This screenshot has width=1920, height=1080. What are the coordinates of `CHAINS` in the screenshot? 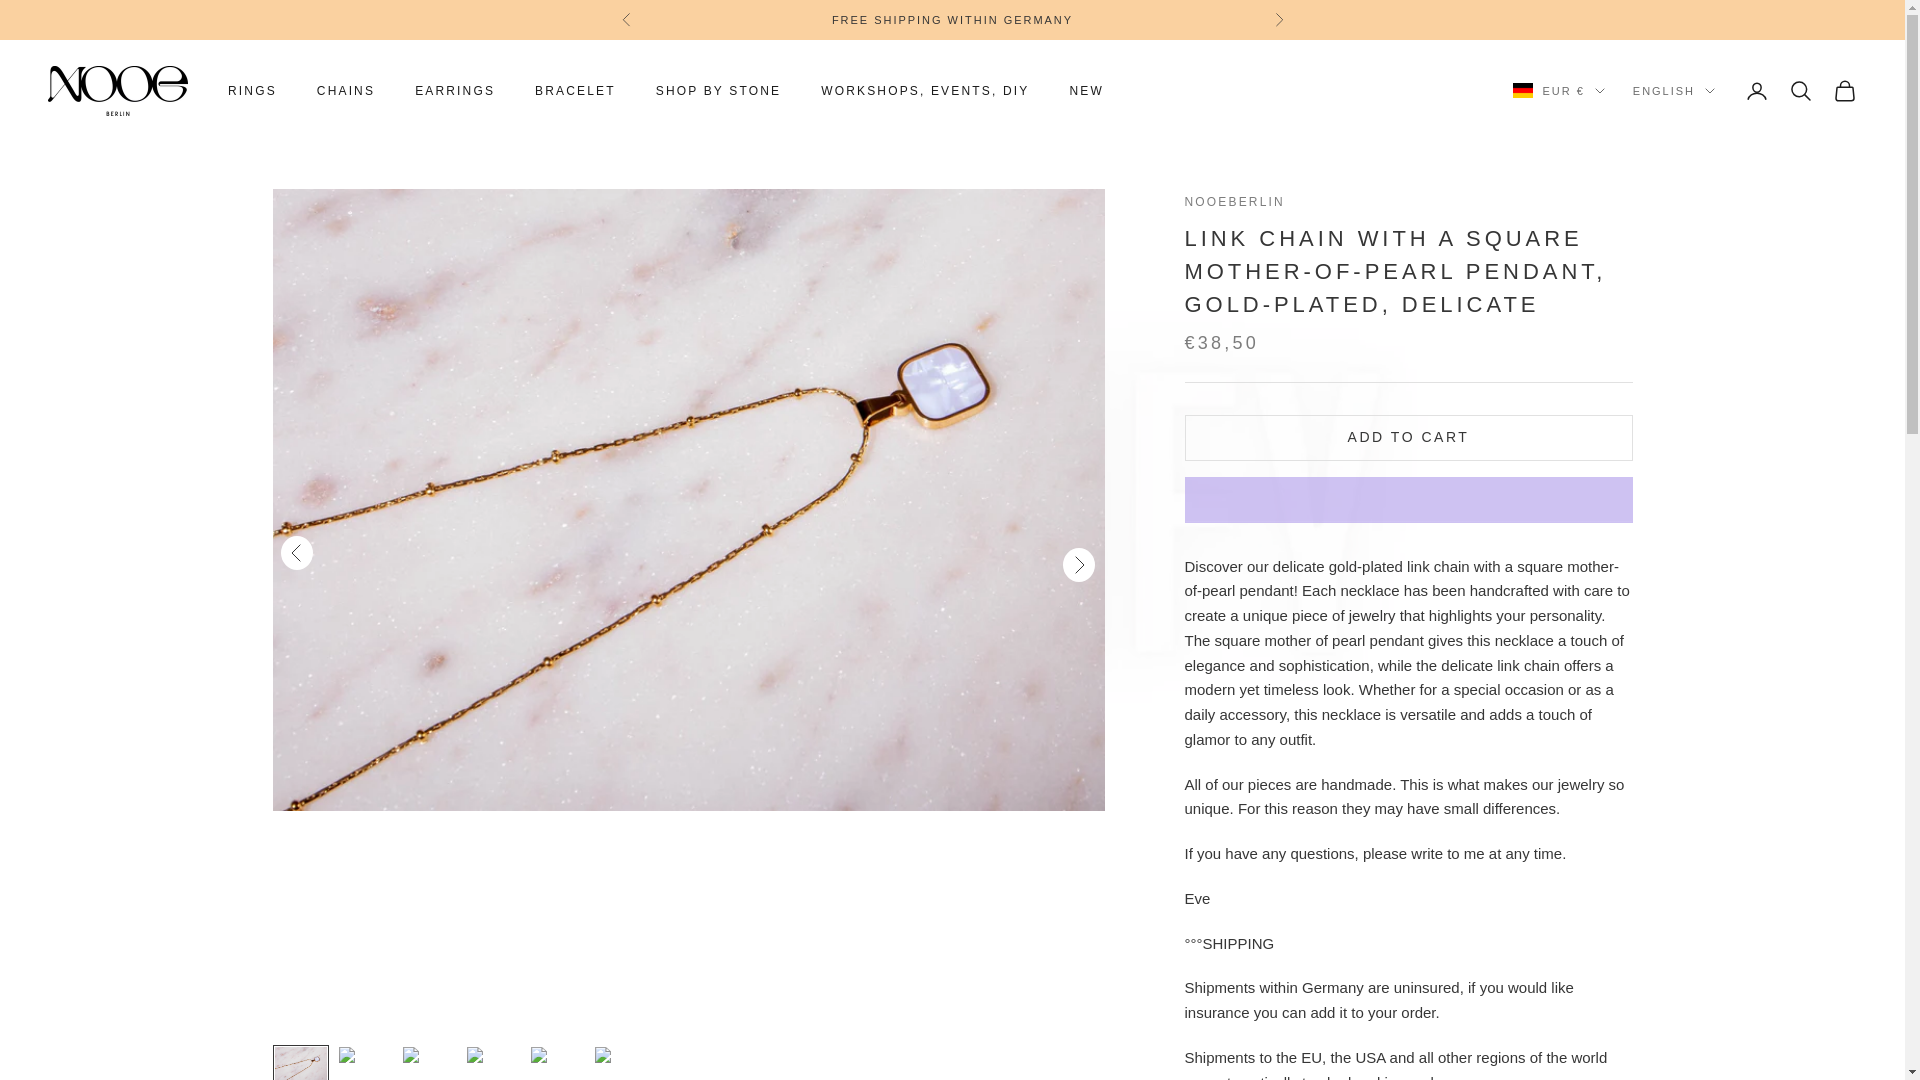 It's located at (345, 91).